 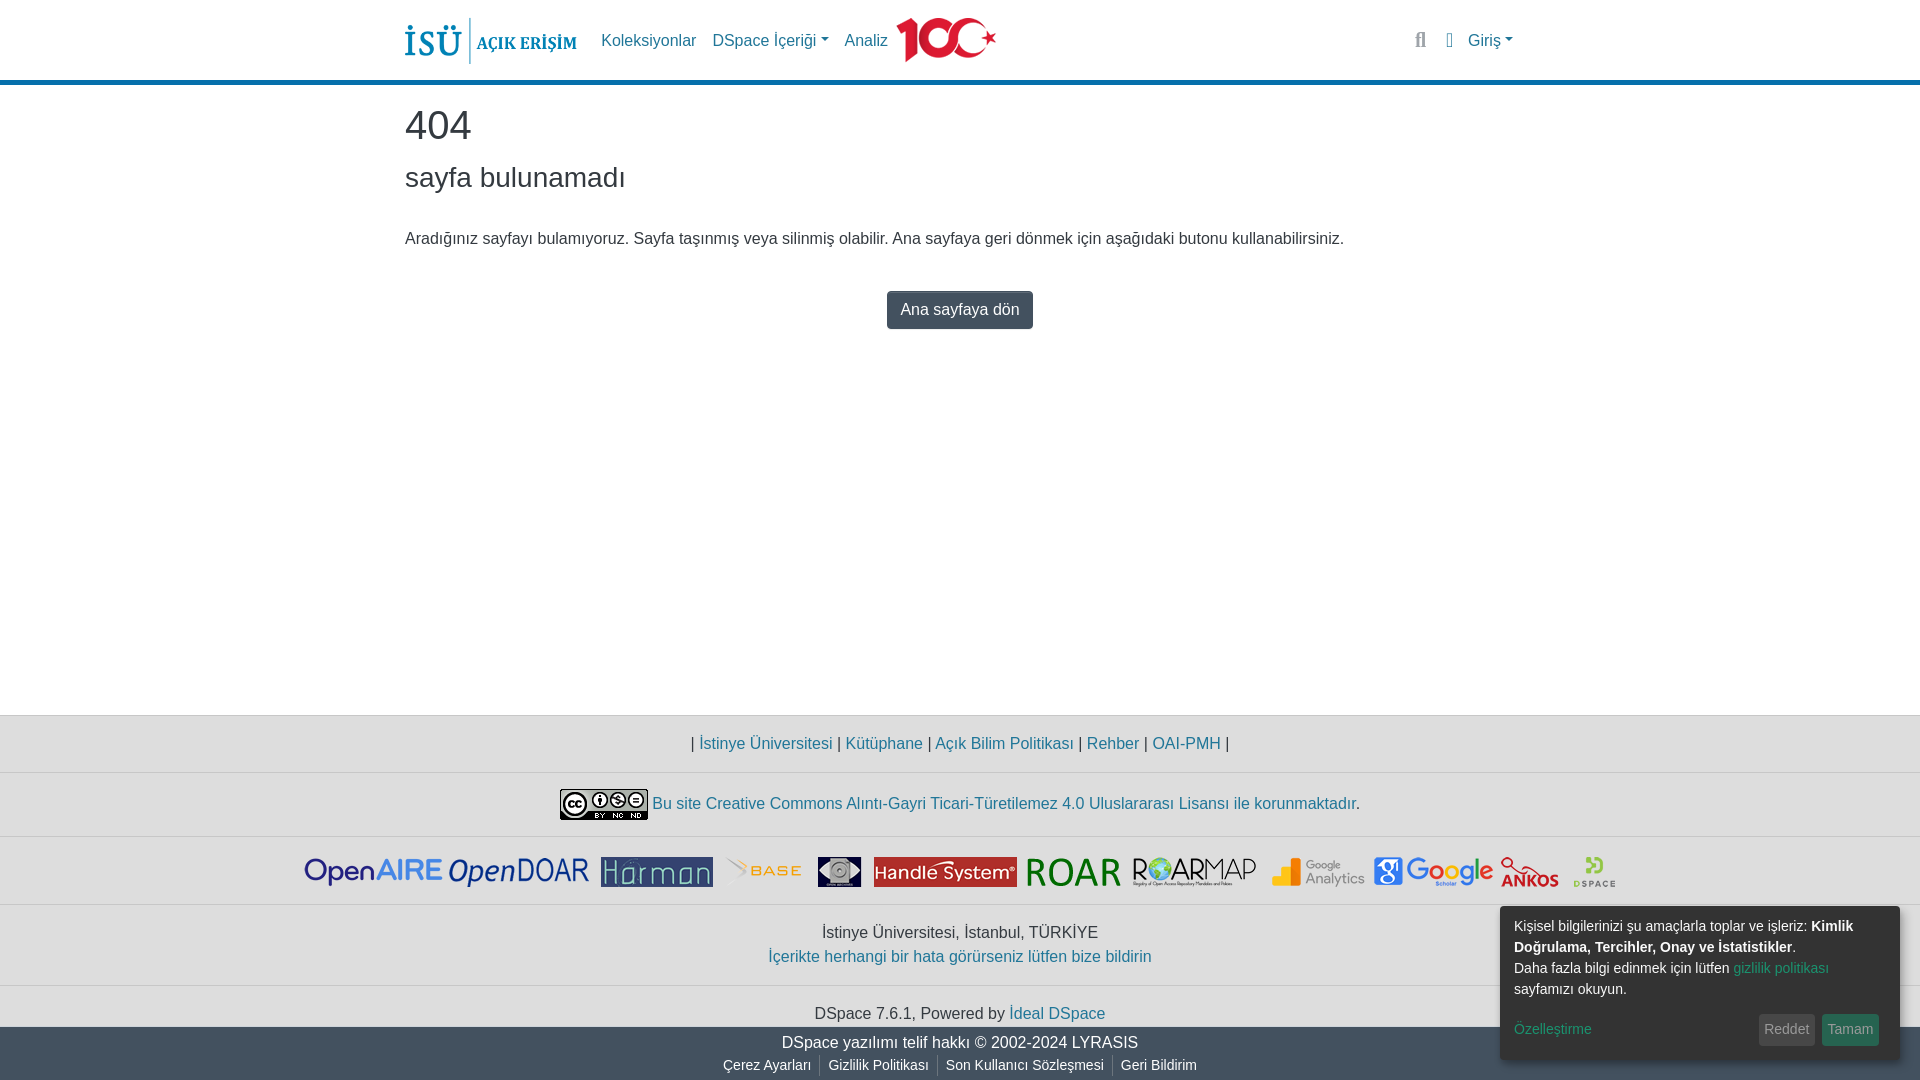 What do you see at coordinates (1186, 743) in the screenshot?
I see `OAI-PMH` at bounding box center [1186, 743].